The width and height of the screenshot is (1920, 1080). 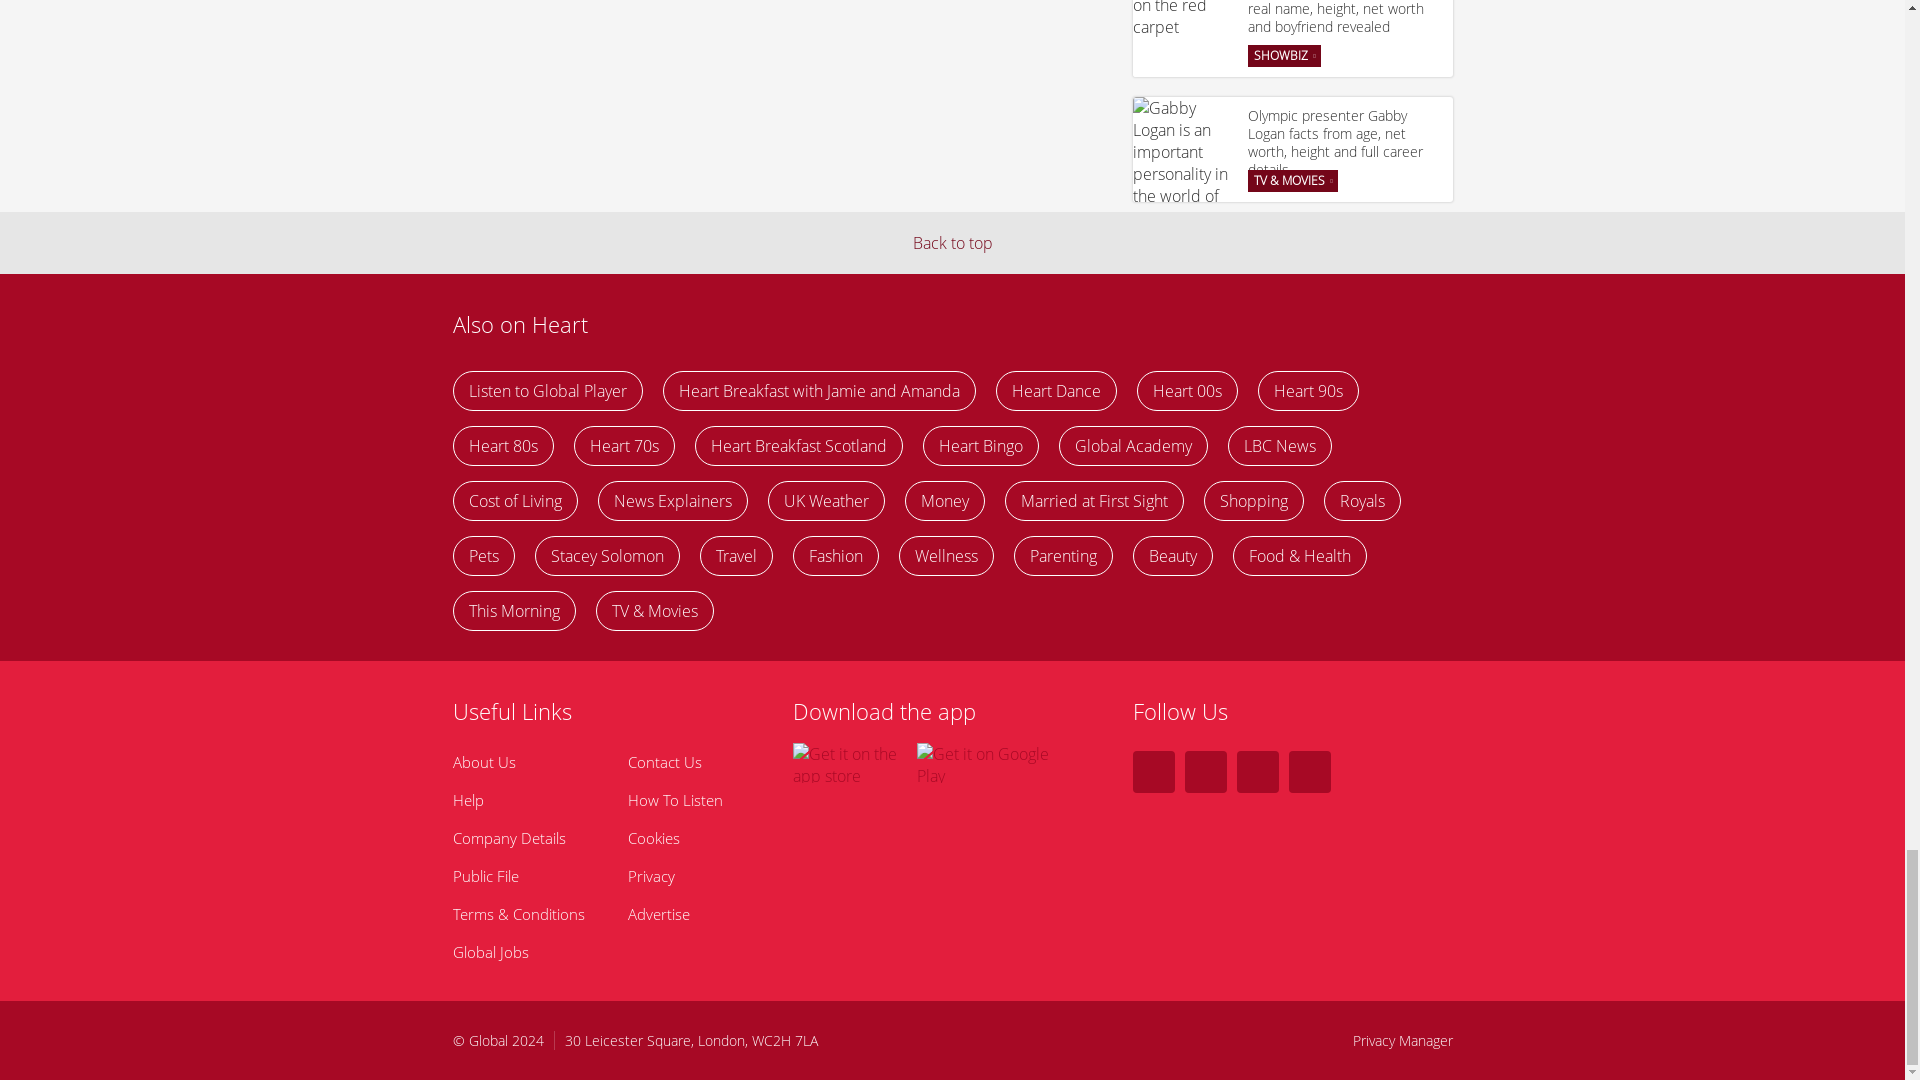 What do you see at coordinates (1205, 771) in the screenshot?
I see `Follow Heart on Facebook` at bounding box center [1205, 771].